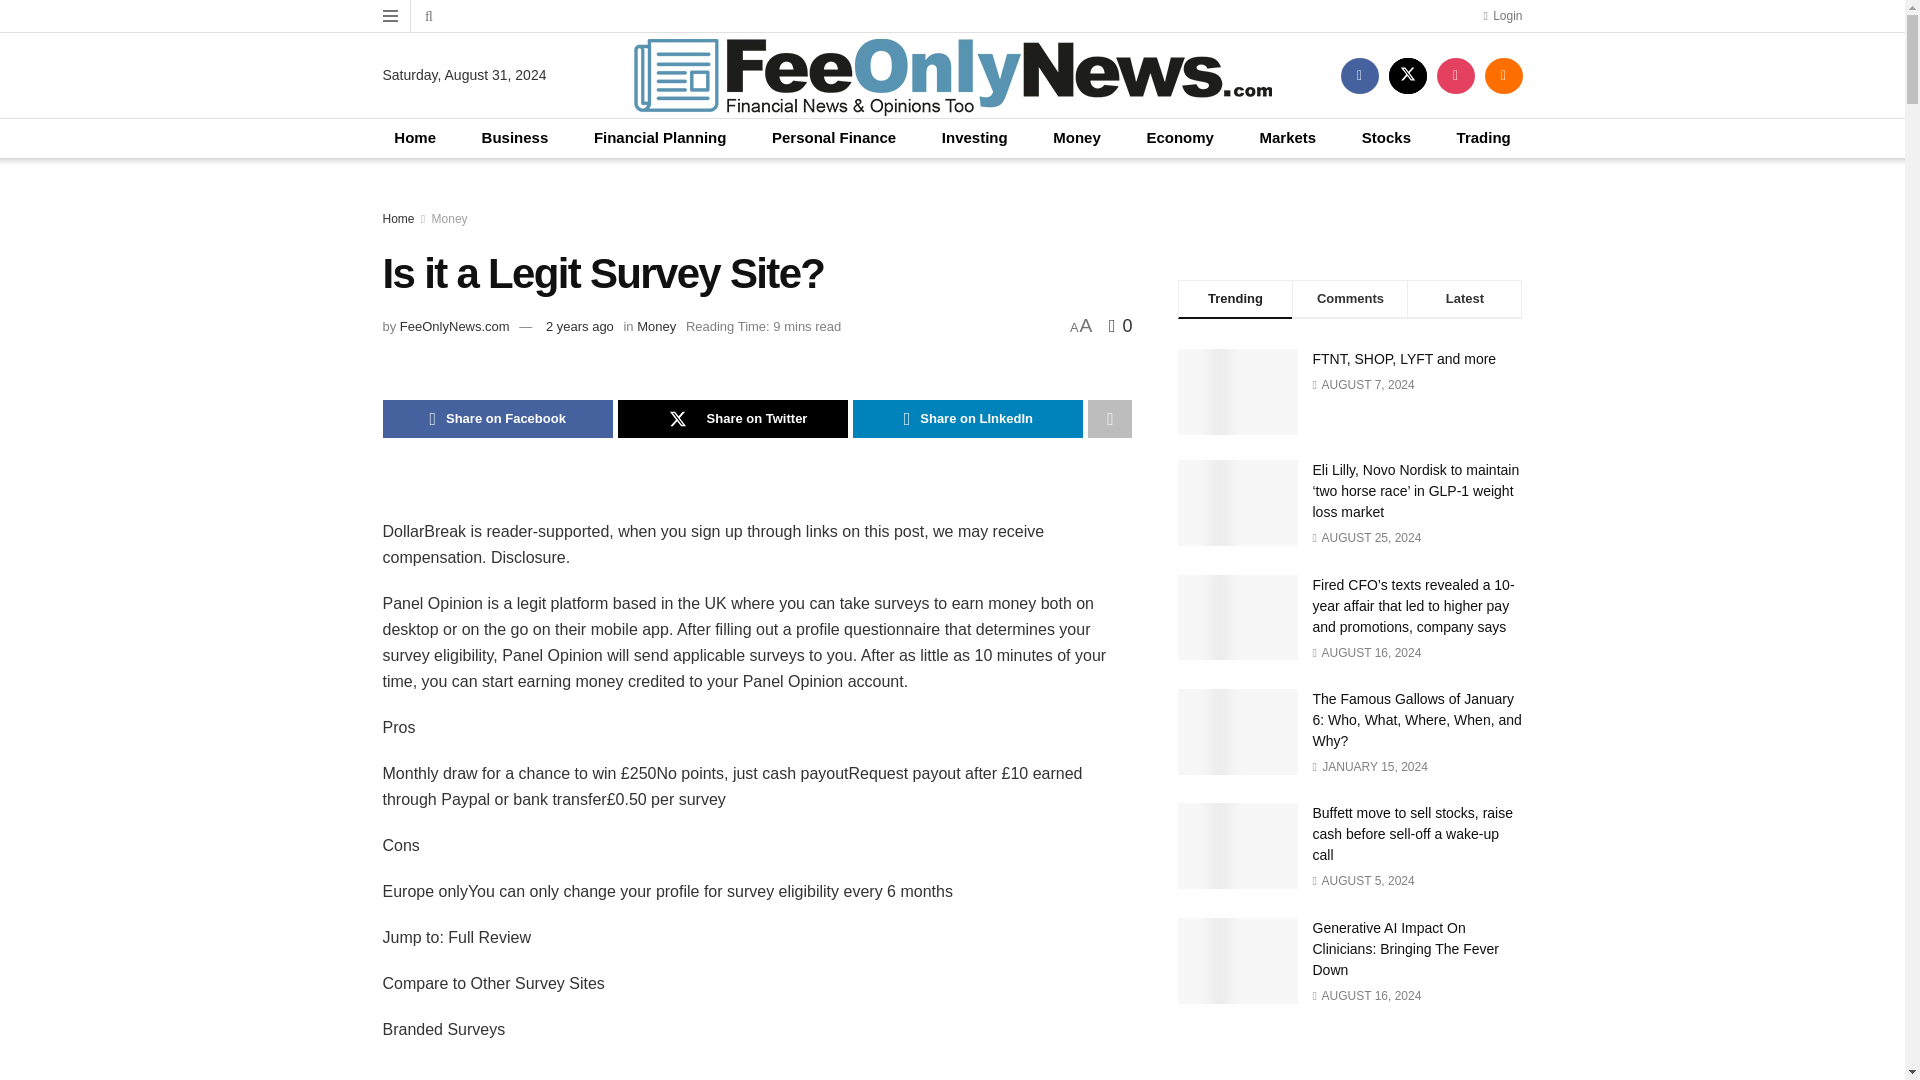 This screenshot has width=1920, height=1080. Describe the element at coordinates (656, 326) in the screenshot. I see `Money` at that location.